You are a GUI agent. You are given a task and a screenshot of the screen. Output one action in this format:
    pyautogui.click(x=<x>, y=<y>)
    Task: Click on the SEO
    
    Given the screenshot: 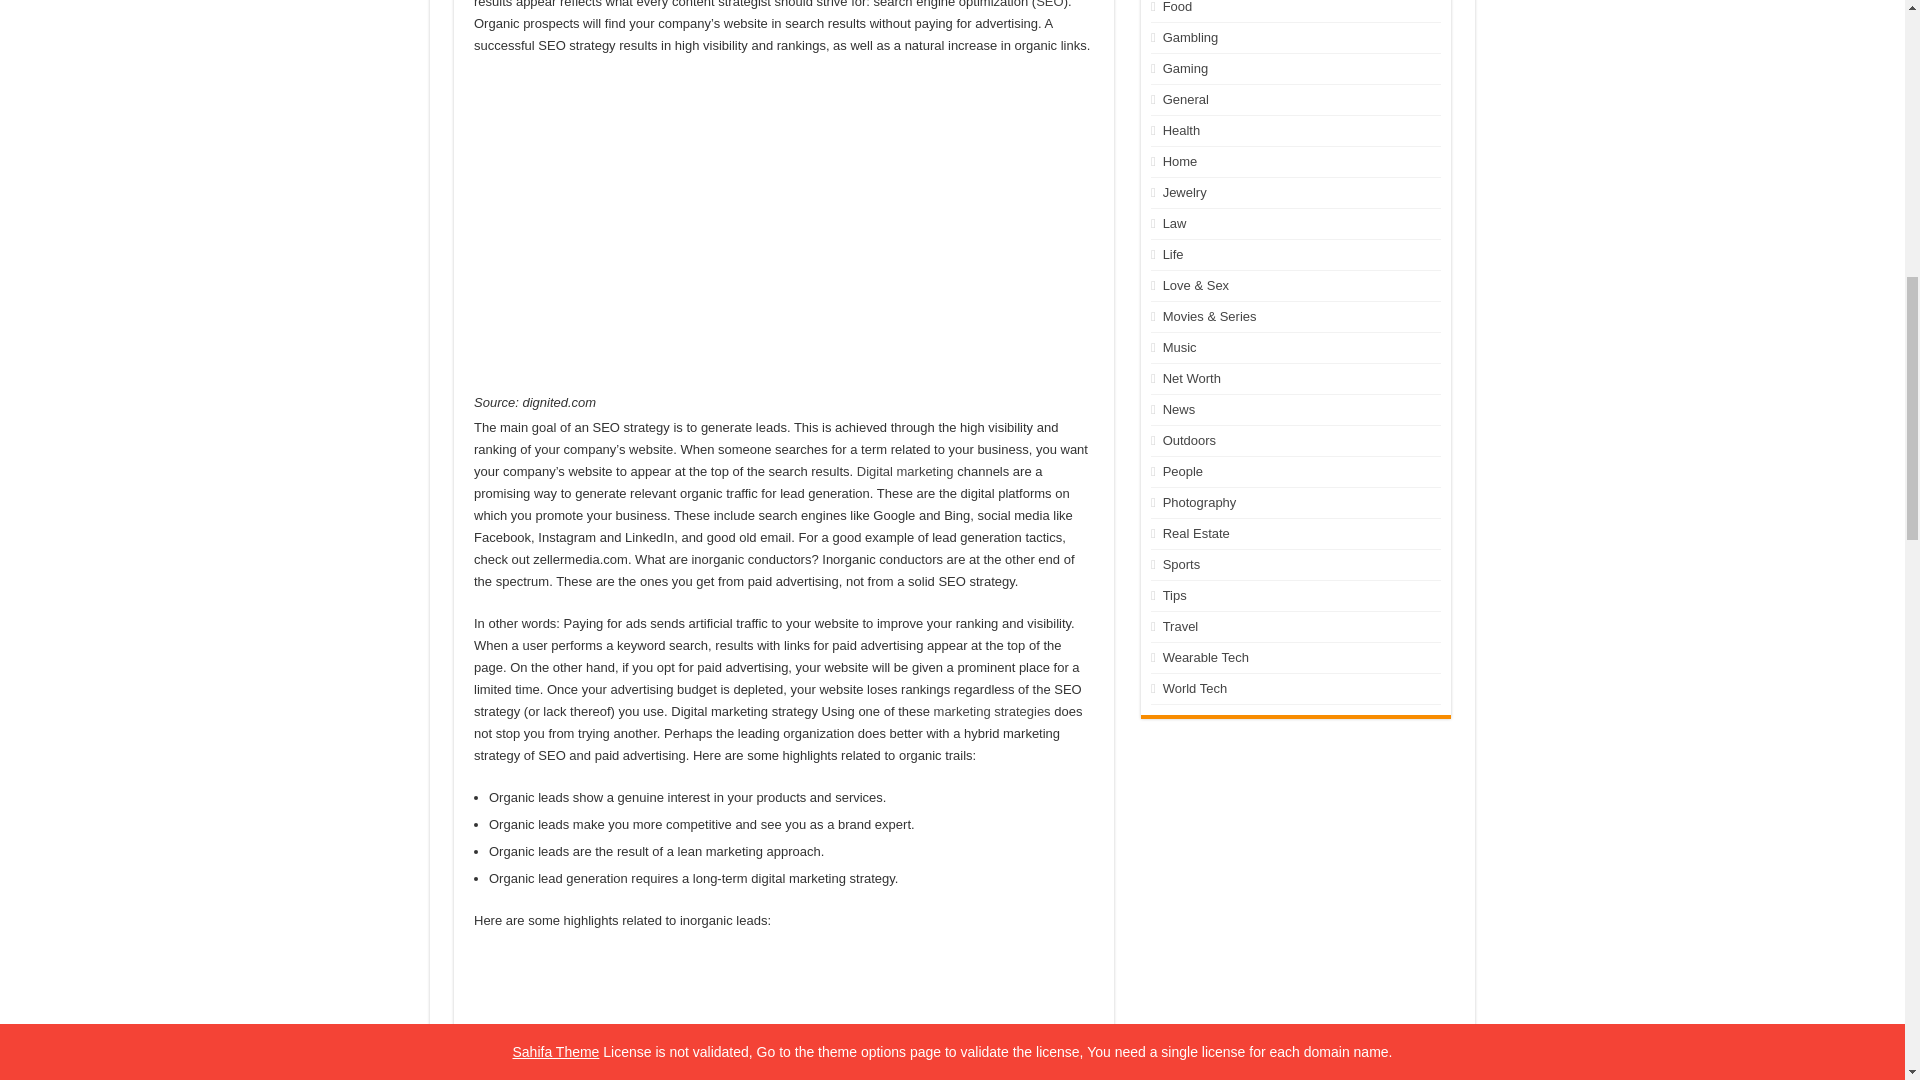 What is the action you would take?
    pyautogui.click(x=1050, y=4)
    